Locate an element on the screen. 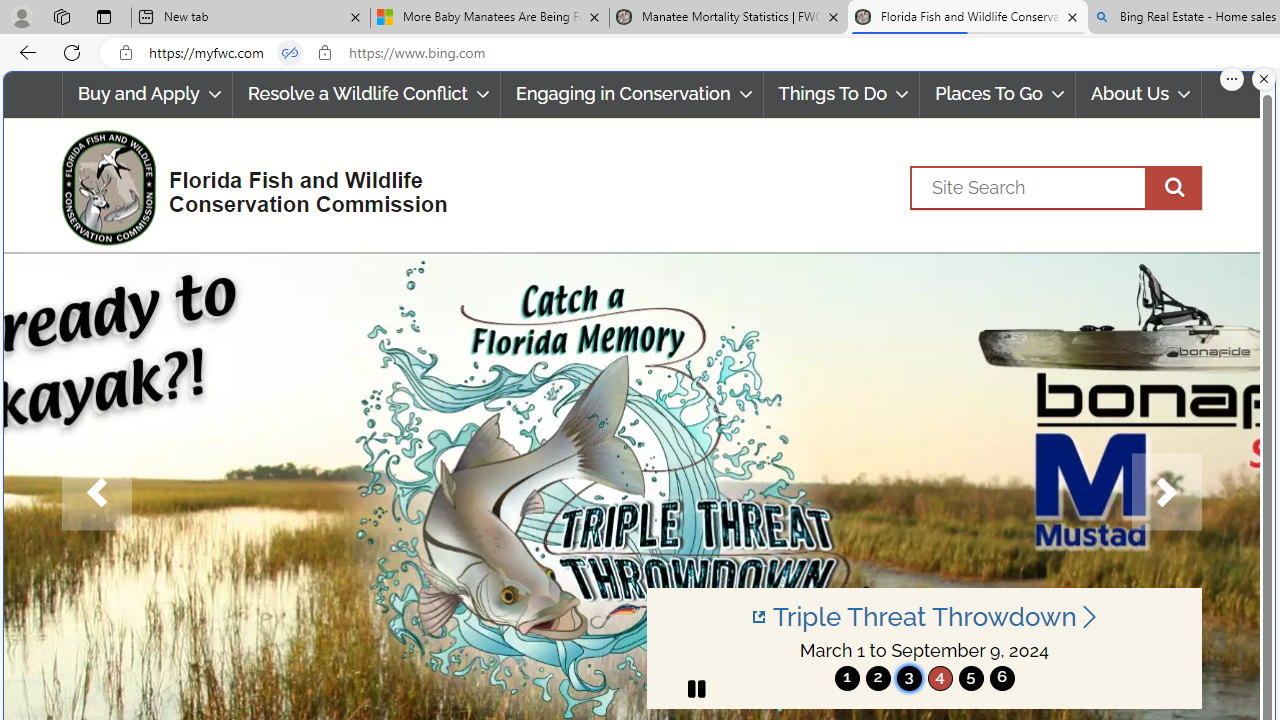 This screenshot has width=1280, height=720. Florida Fish and Wildlife Conservation Commission | FWC is located at coordinates (967, 18).